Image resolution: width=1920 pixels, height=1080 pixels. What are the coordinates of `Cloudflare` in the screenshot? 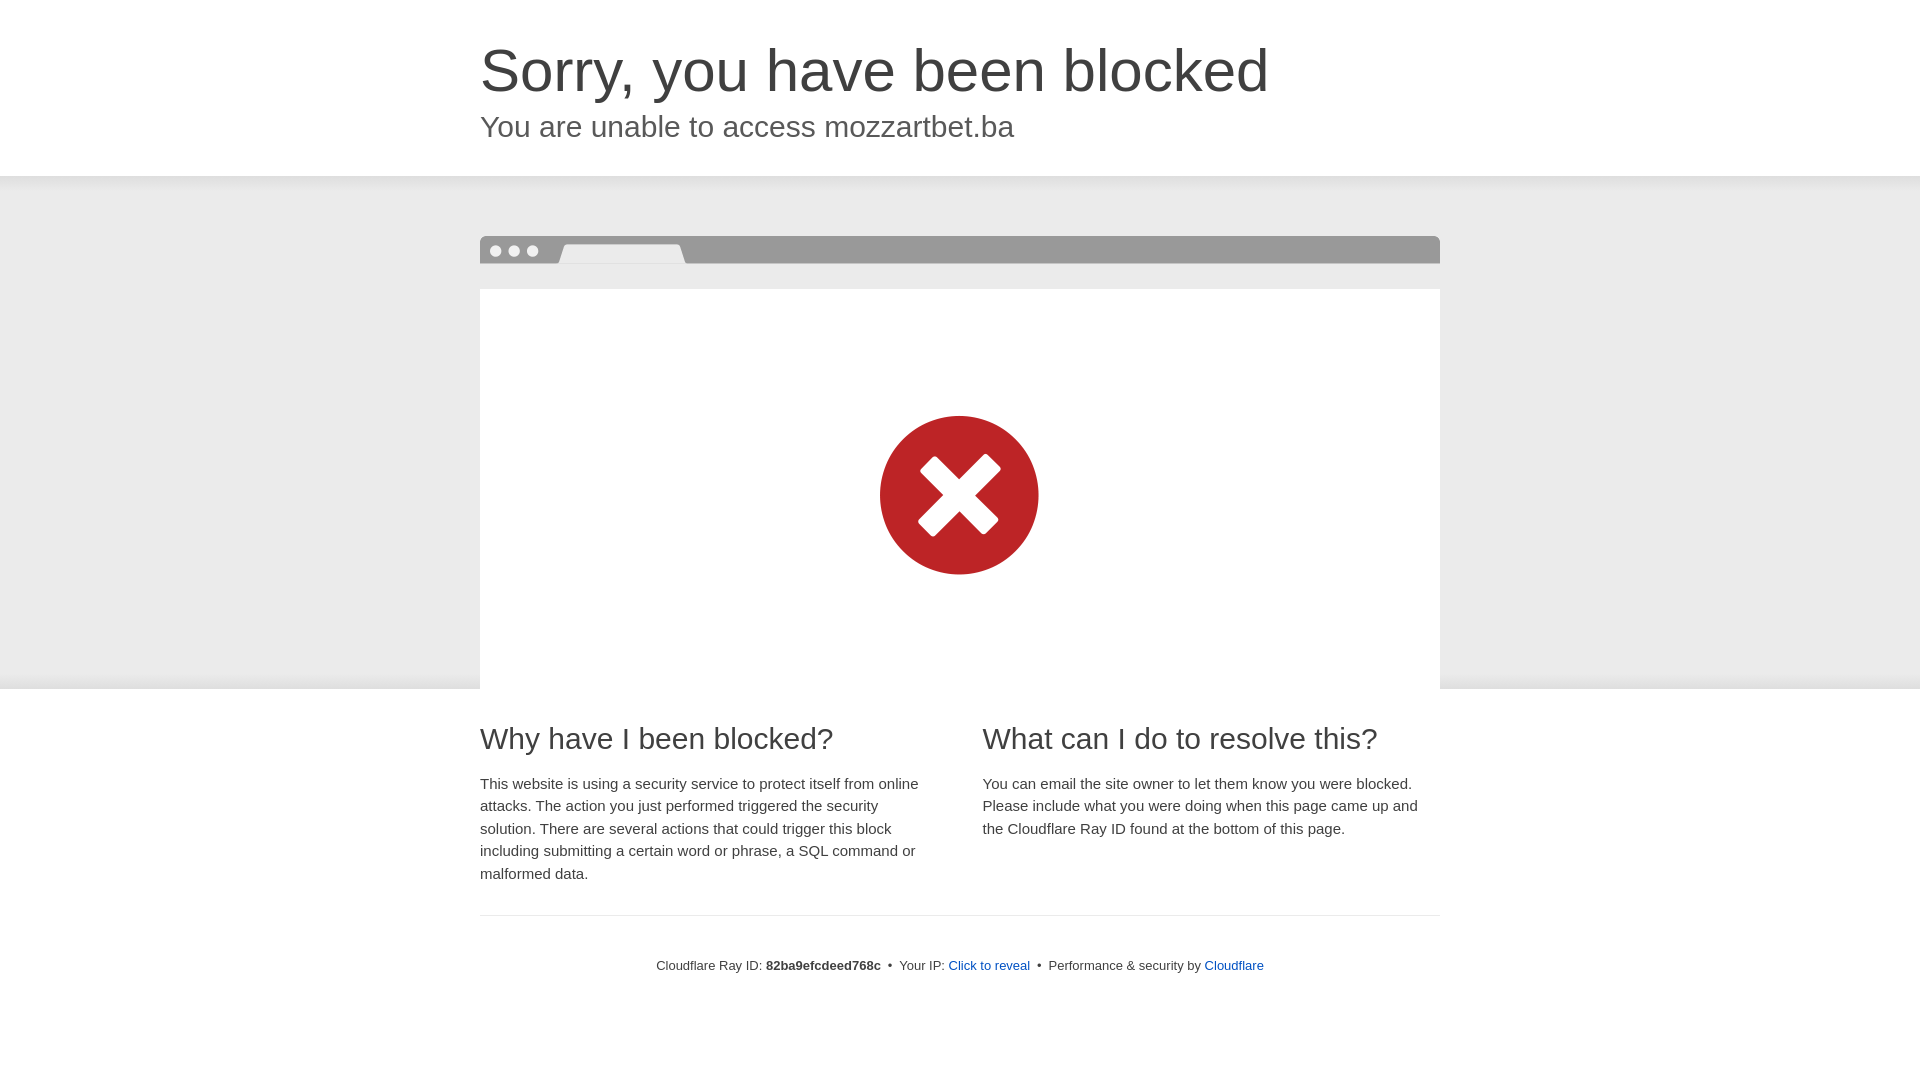 It's located at (1234, 966).